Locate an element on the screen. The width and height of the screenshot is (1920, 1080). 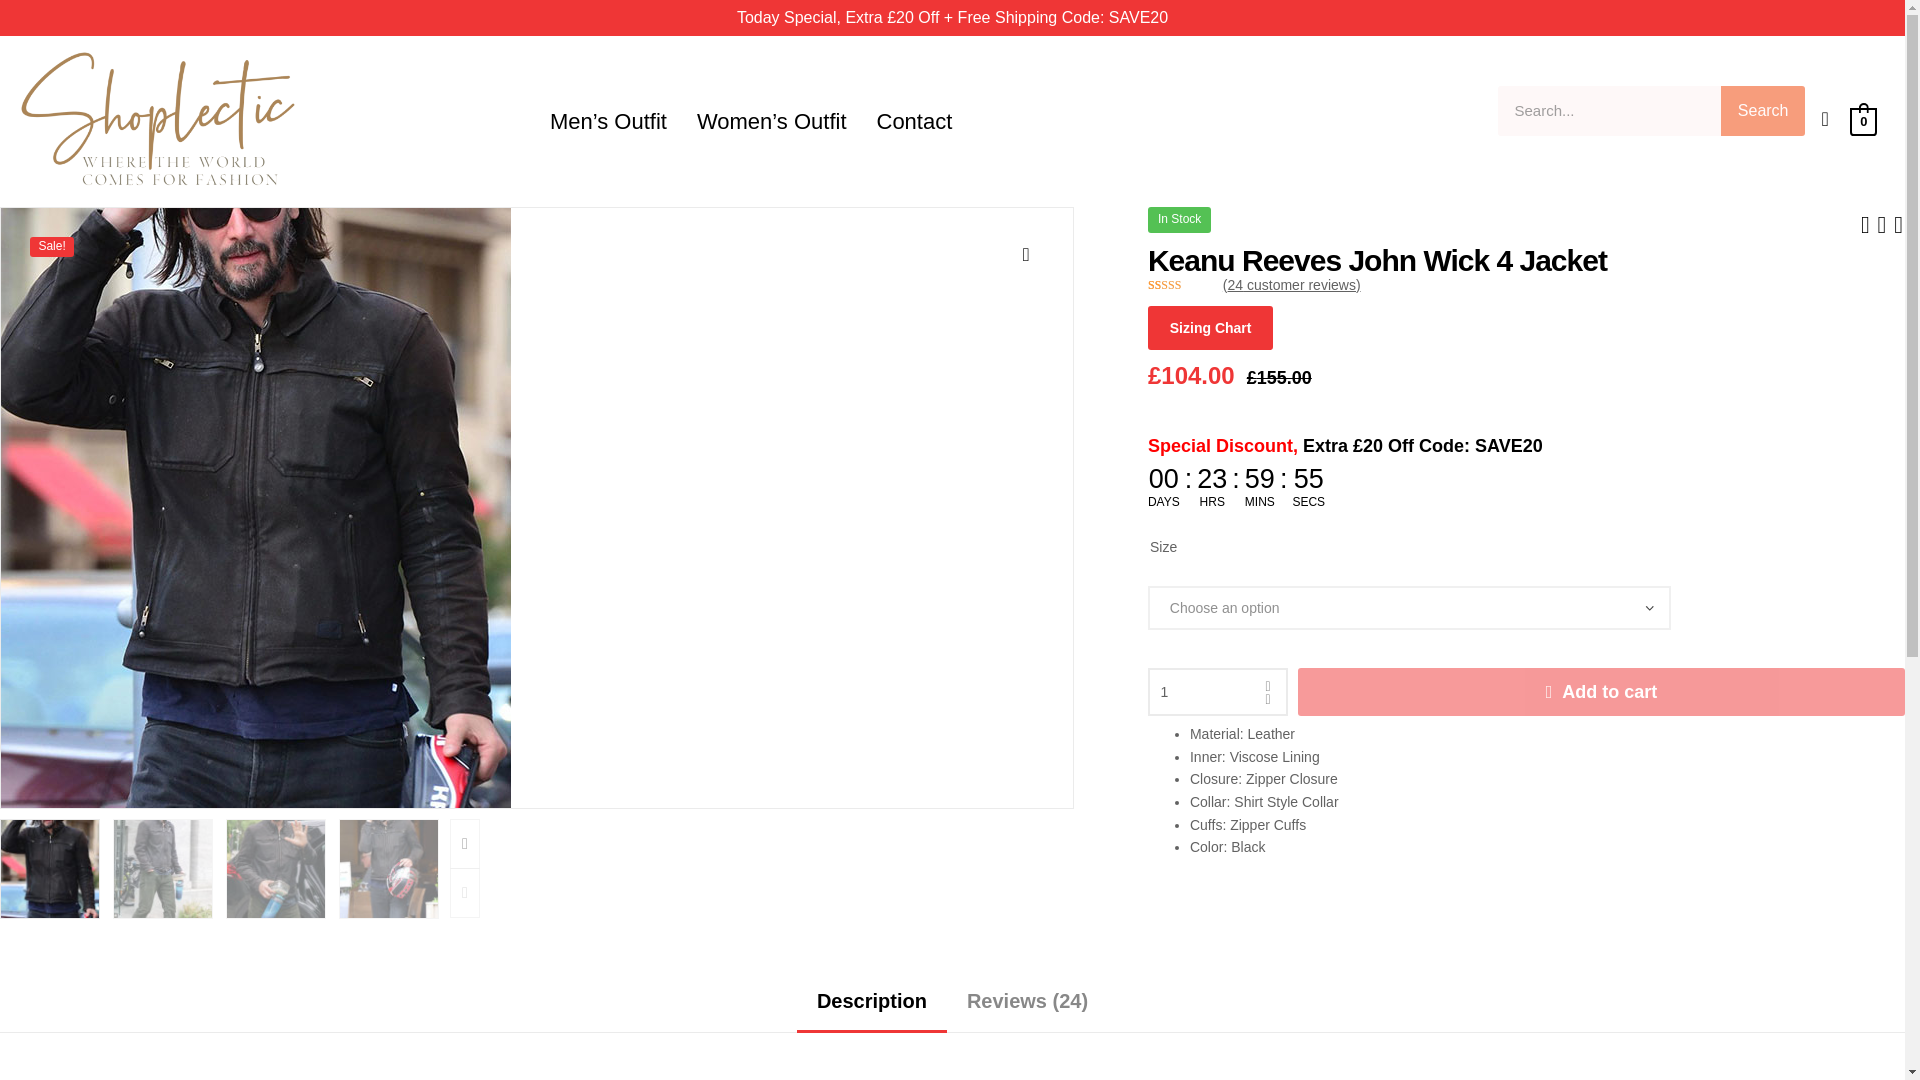
Sizing Chart is located at coordinates (1210, 327).